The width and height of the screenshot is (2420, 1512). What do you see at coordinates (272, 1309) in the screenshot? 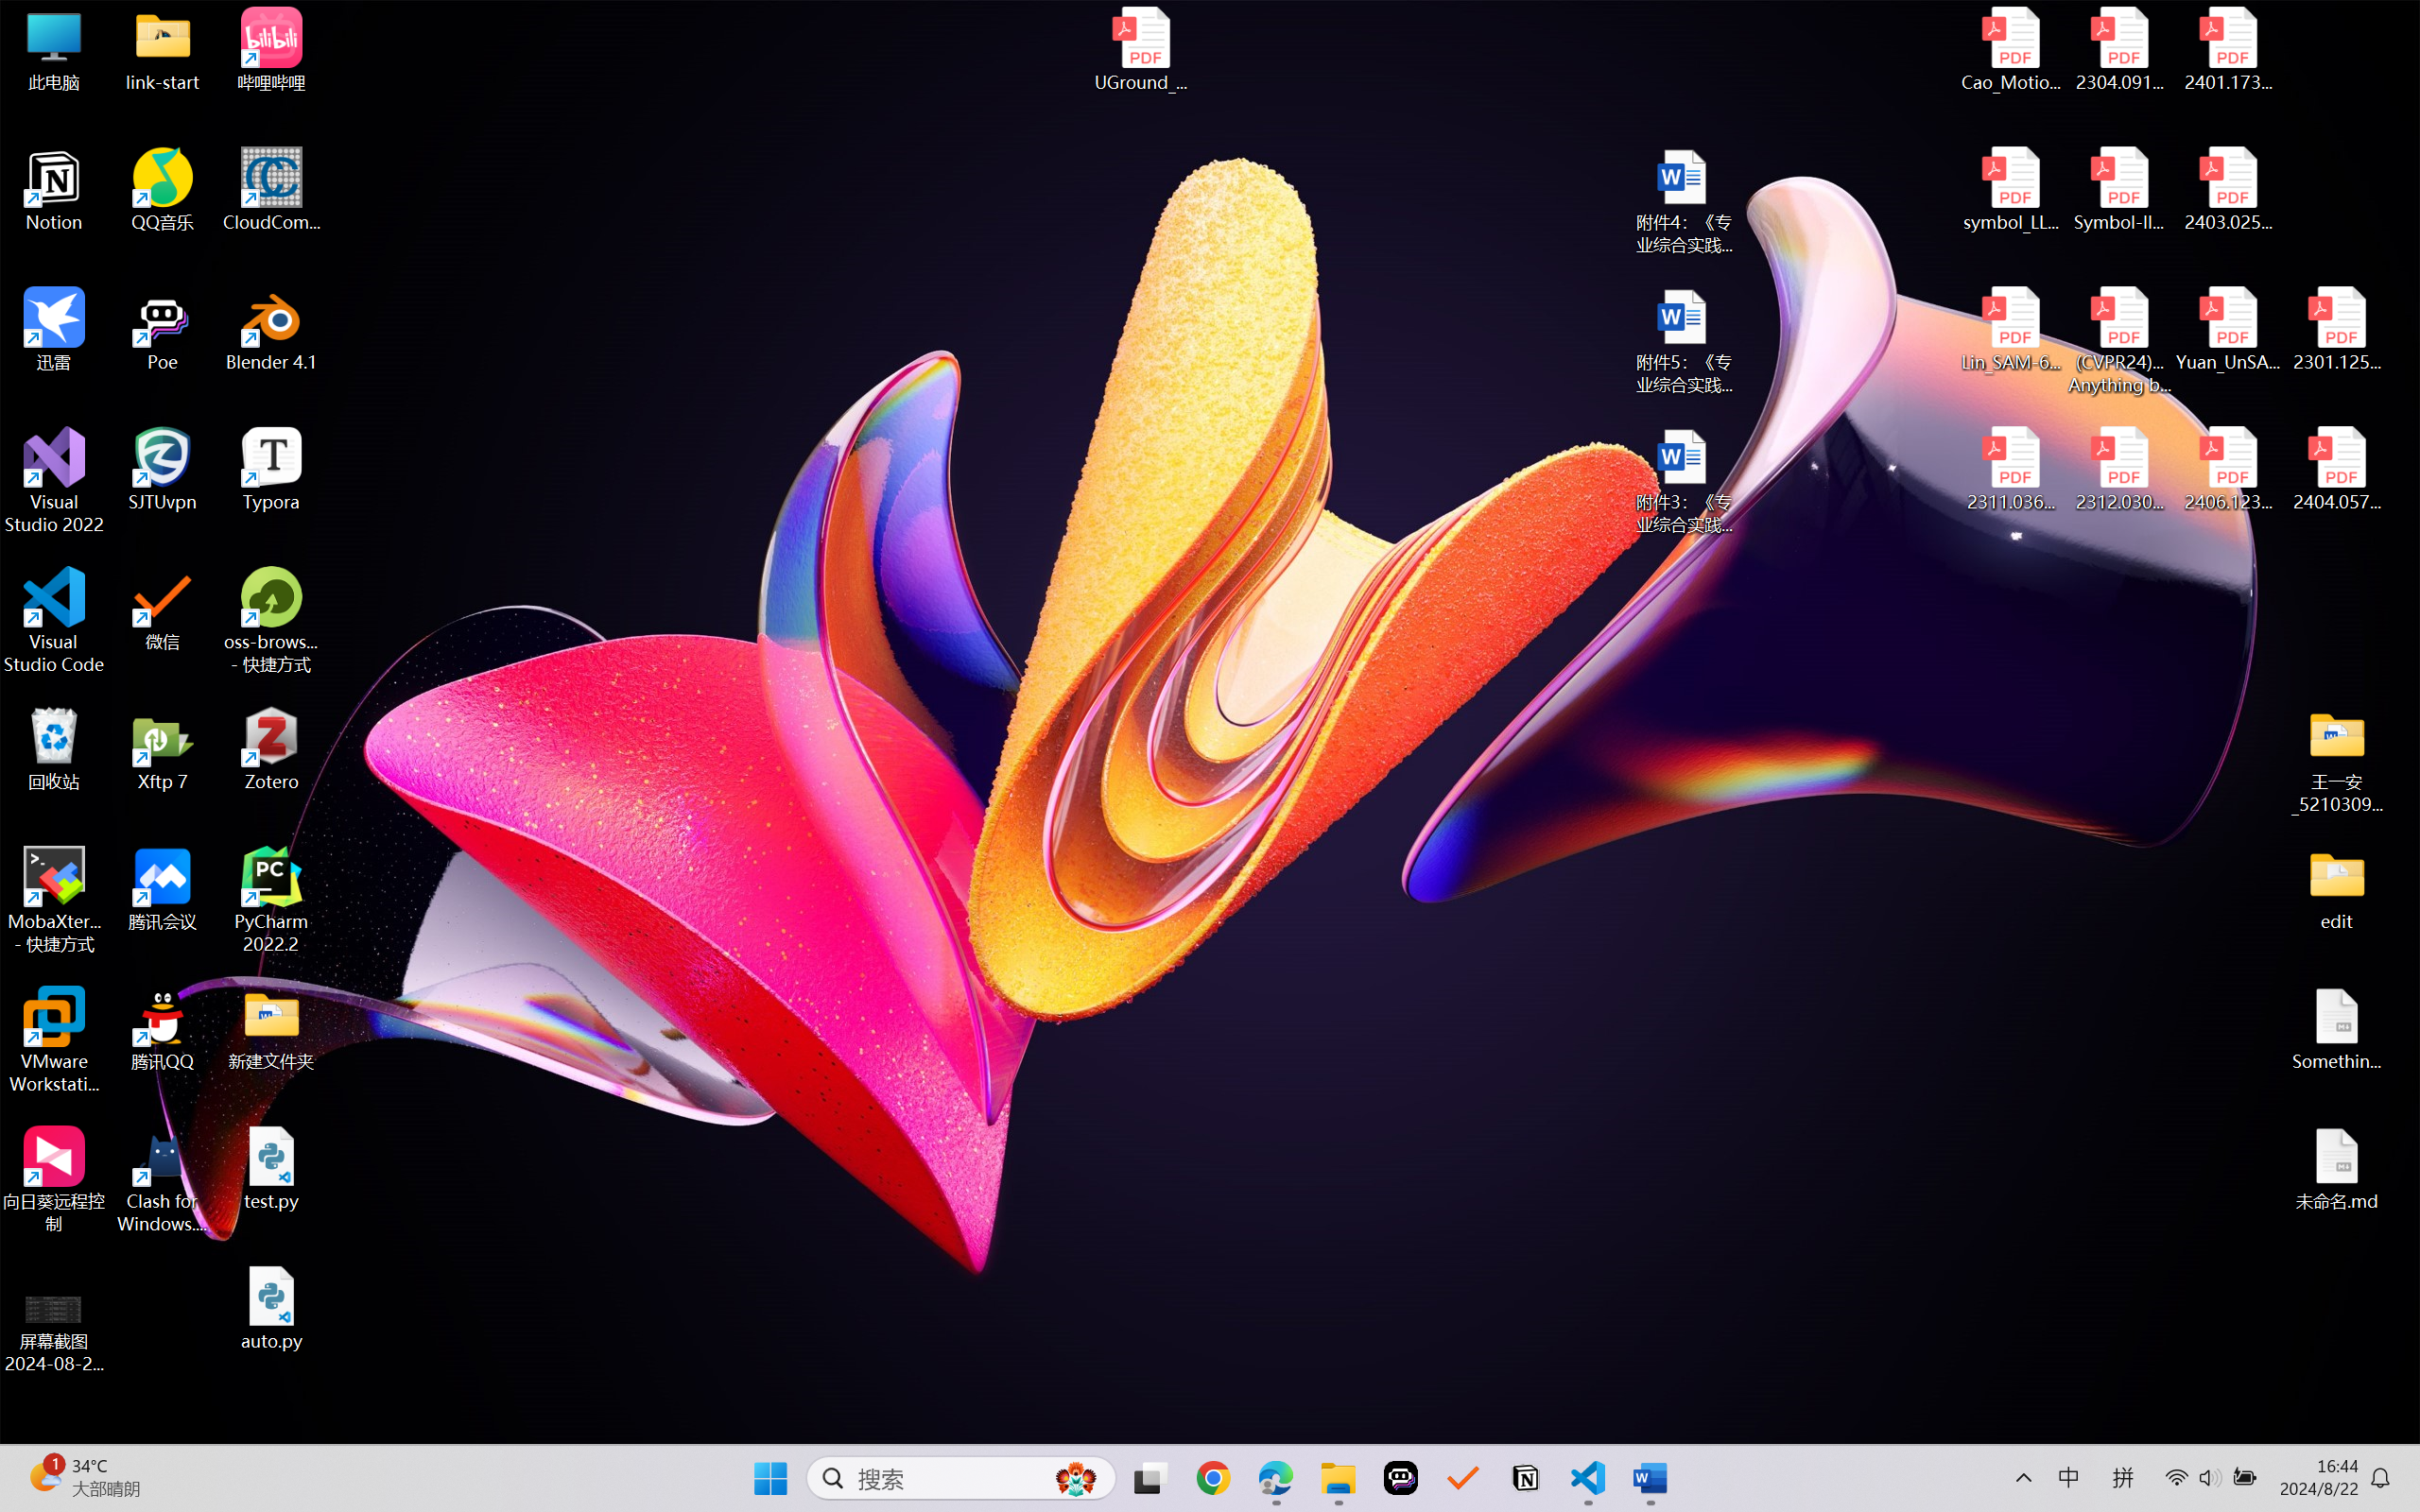
I see `auto.py` at bounding box center [272, 1309].